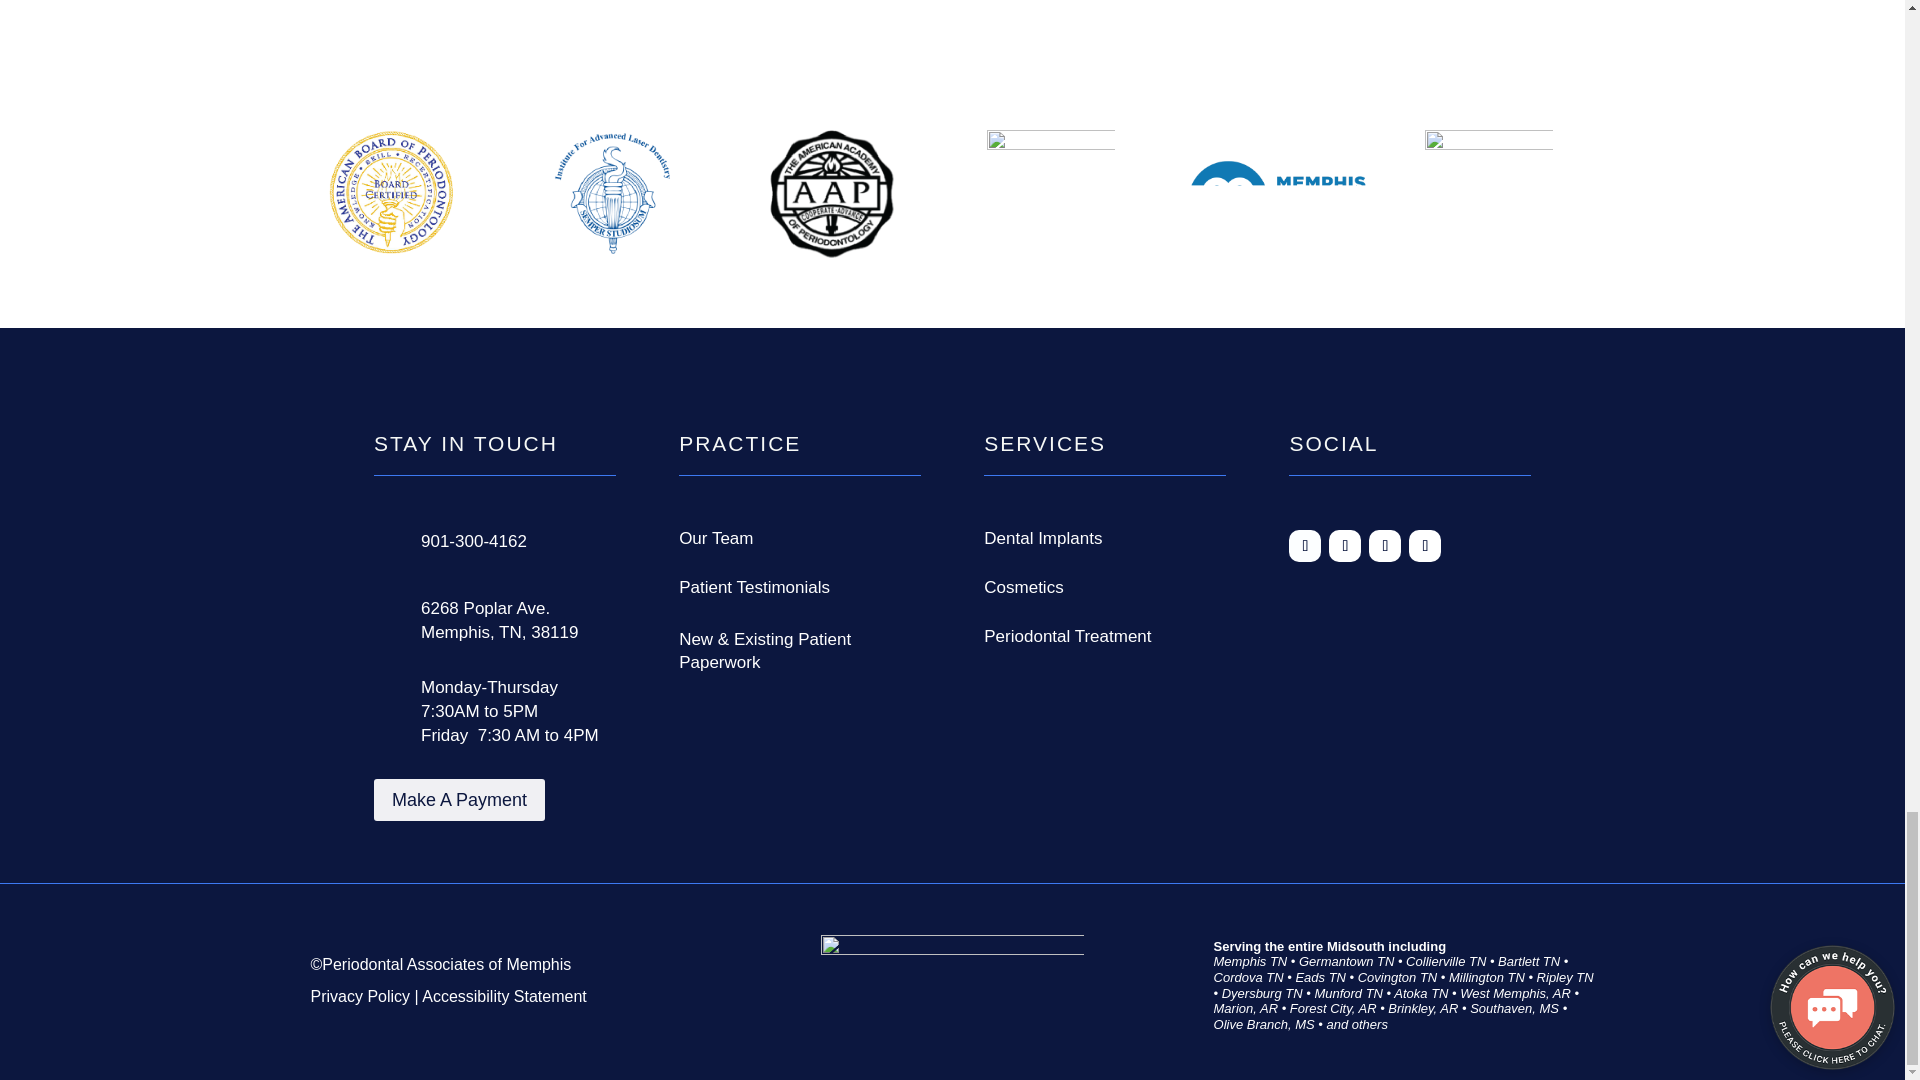  What do you see at coordinates (392, 194) in the screenshot?
I see `AWARDS footer-35` at bounding box center [392, 194].